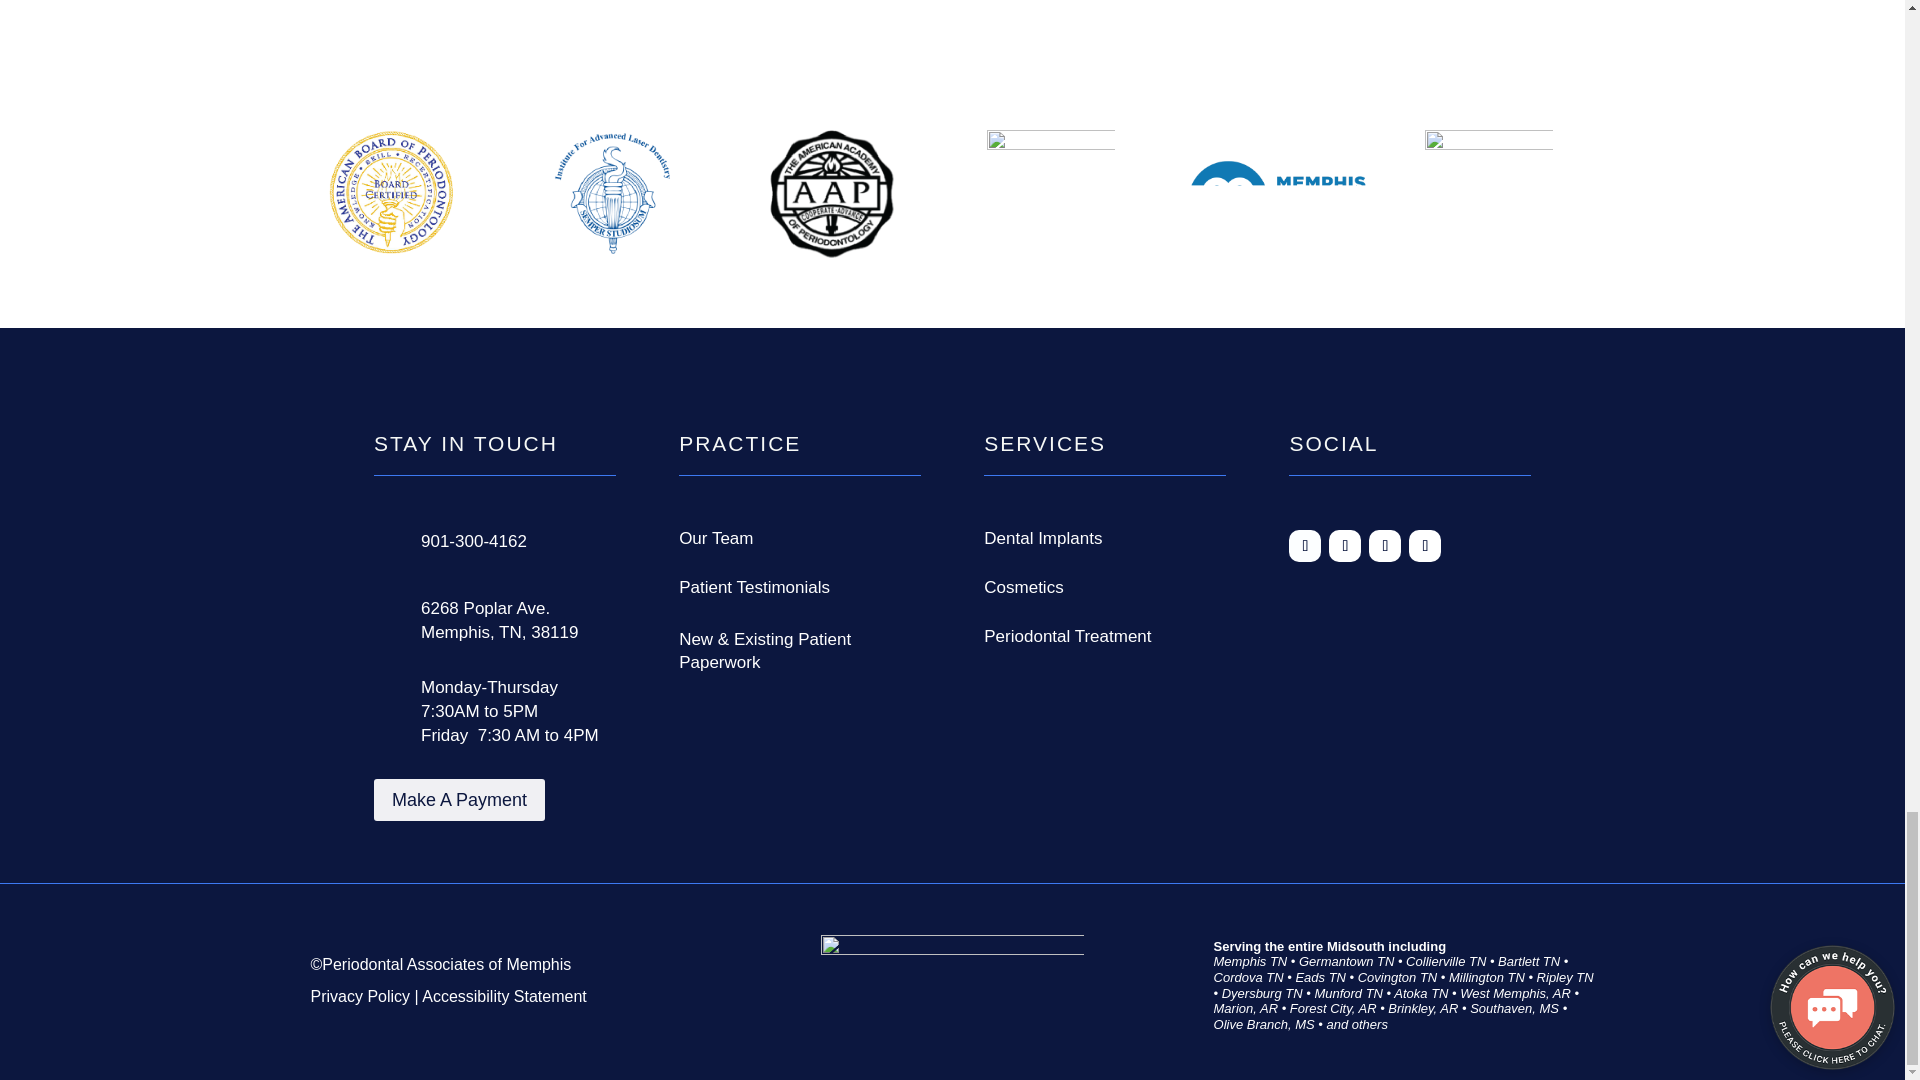  What do you see at coordinates (392, 194) in the screenshot?
I see `AWARDS footer-35` at bounding box center [392, 194].